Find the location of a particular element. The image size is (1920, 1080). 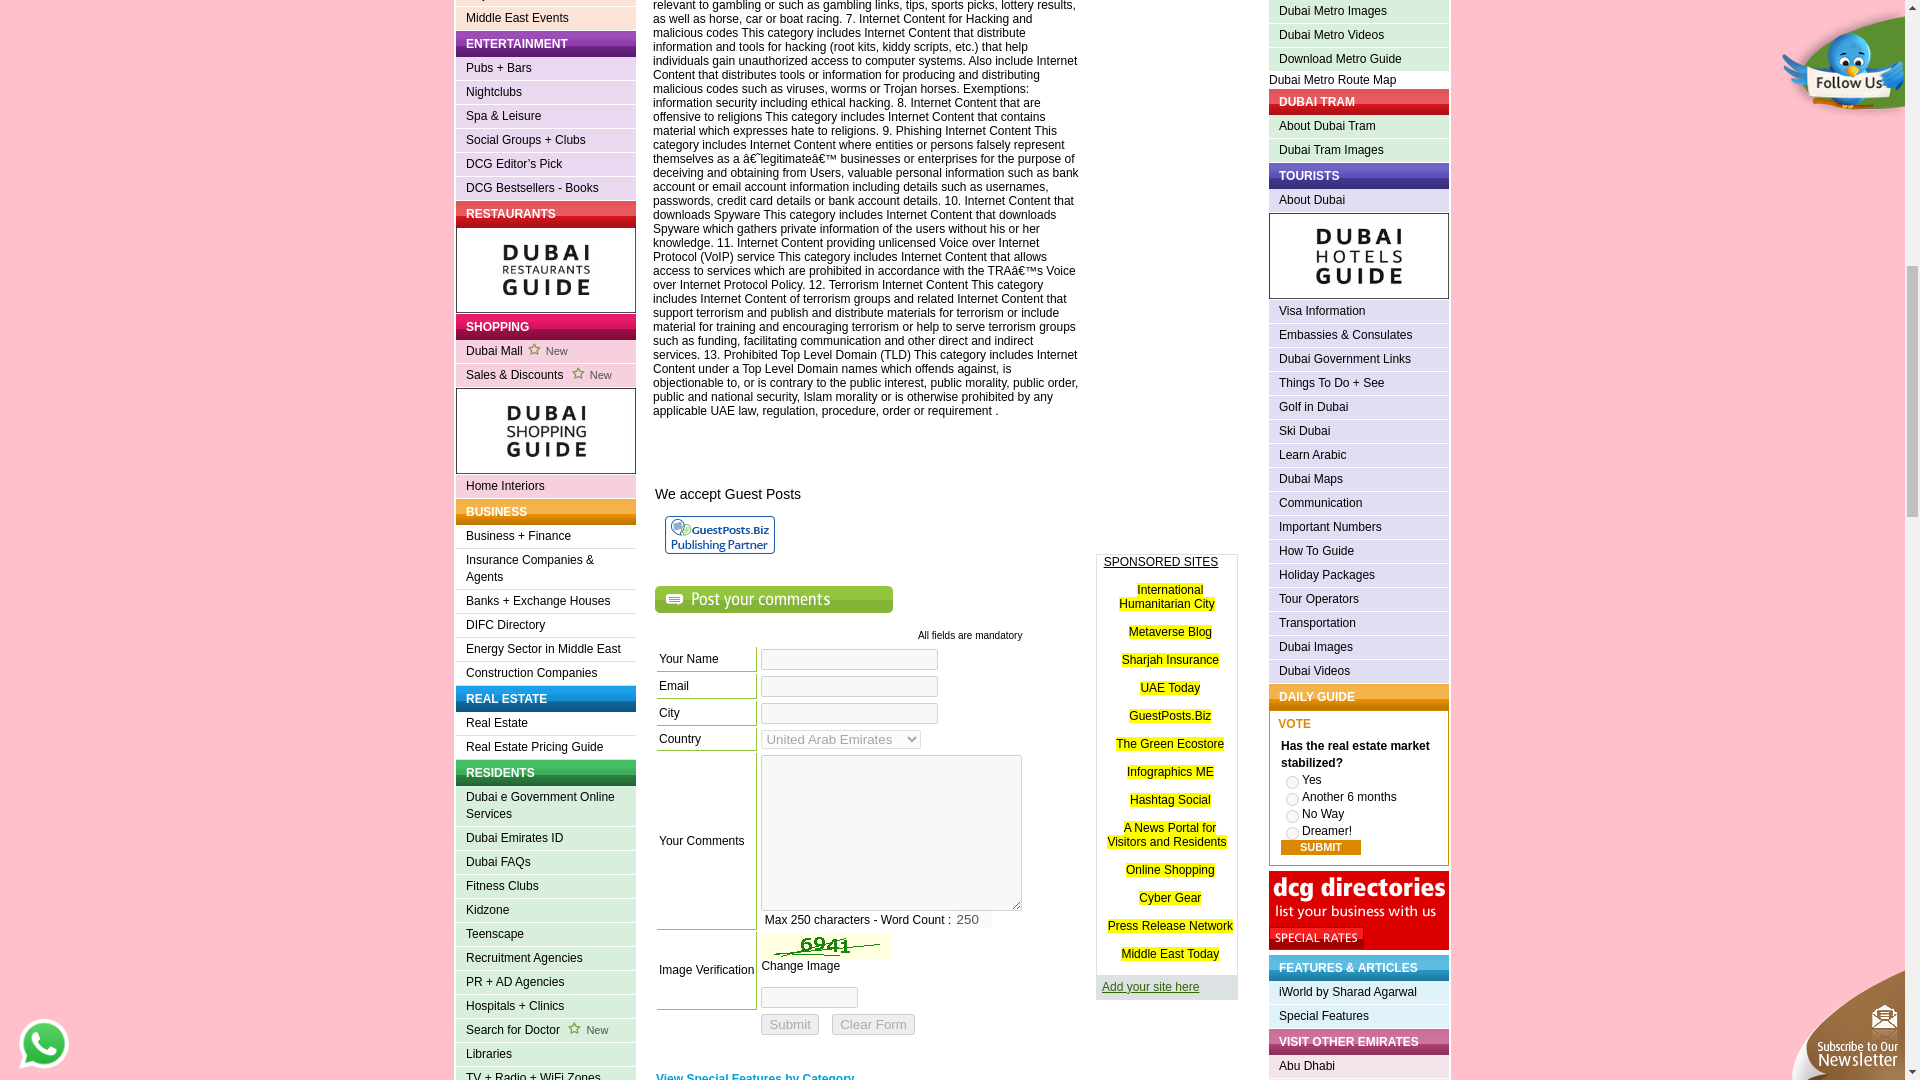

Home Interiors is located at coordinates (546, 486).